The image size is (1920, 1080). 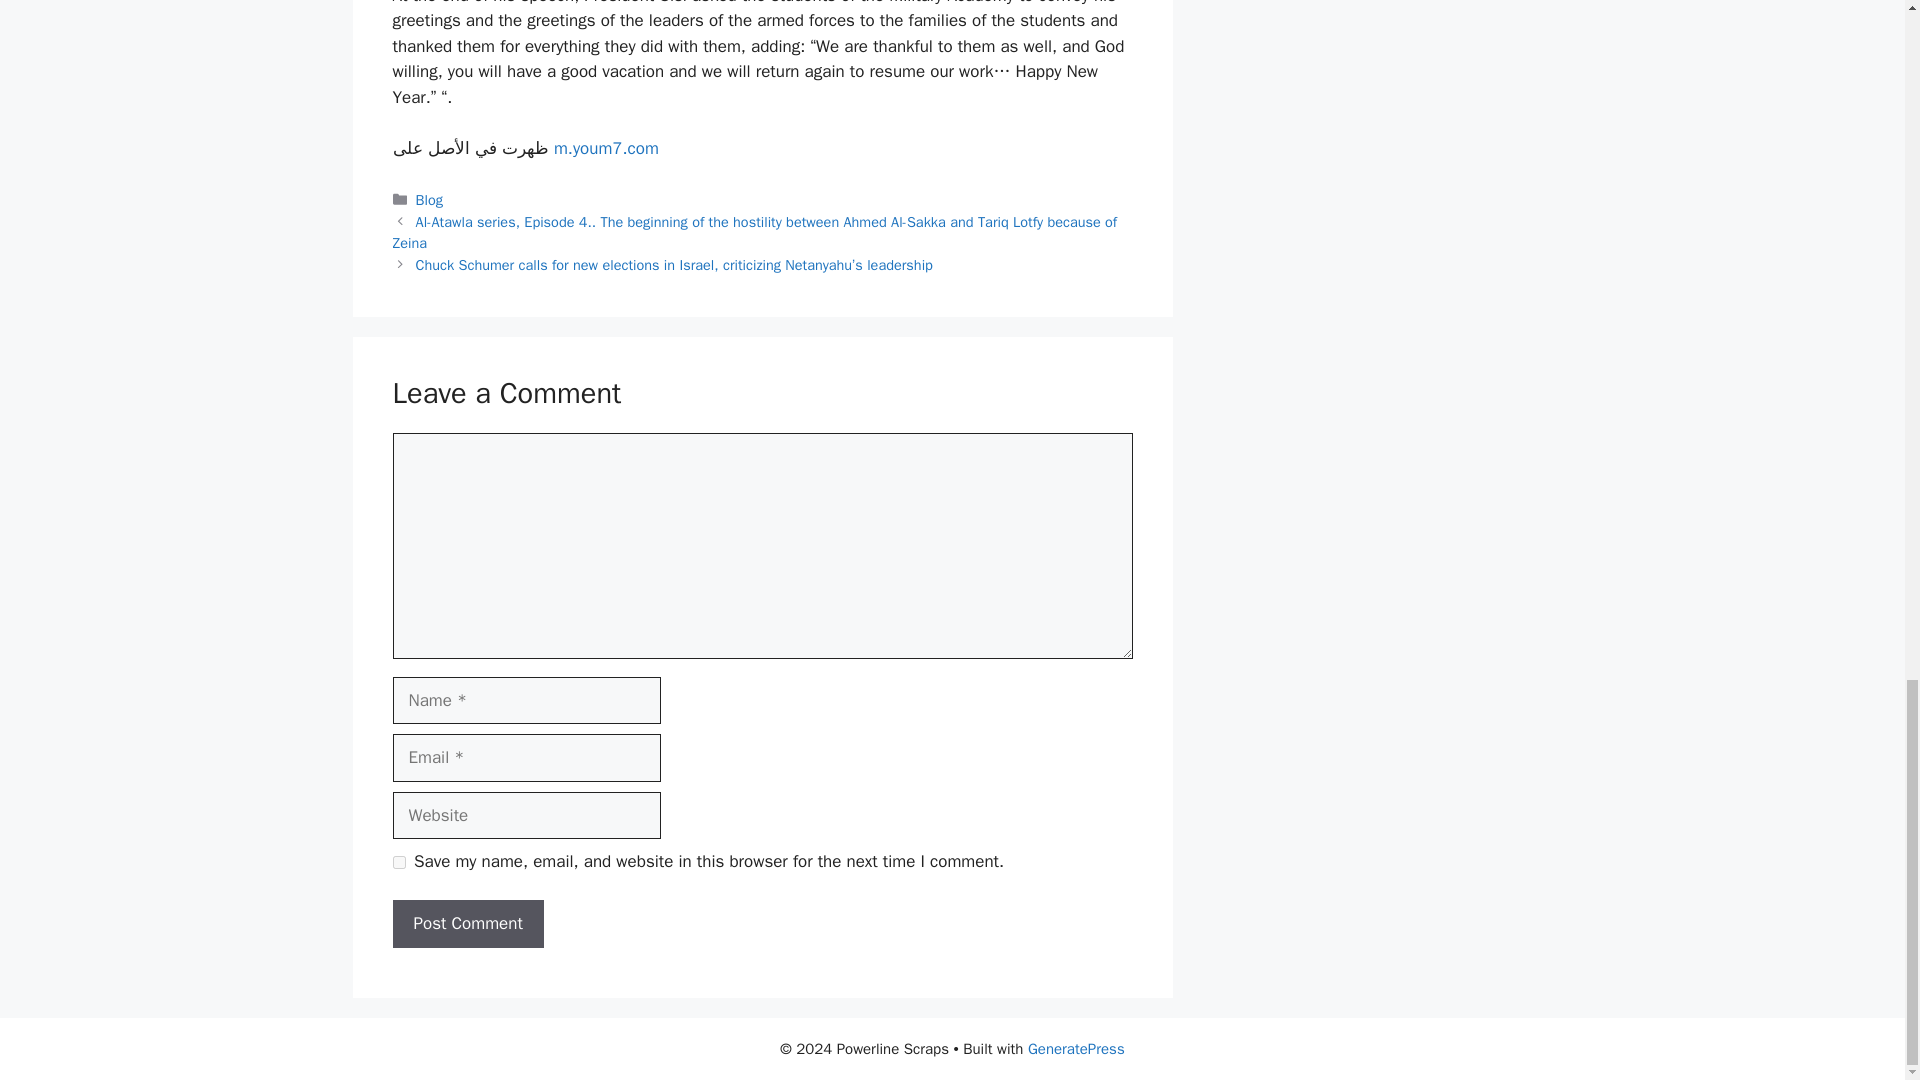 I want to click on GeneratePress, so click(x=1076, y=1049).